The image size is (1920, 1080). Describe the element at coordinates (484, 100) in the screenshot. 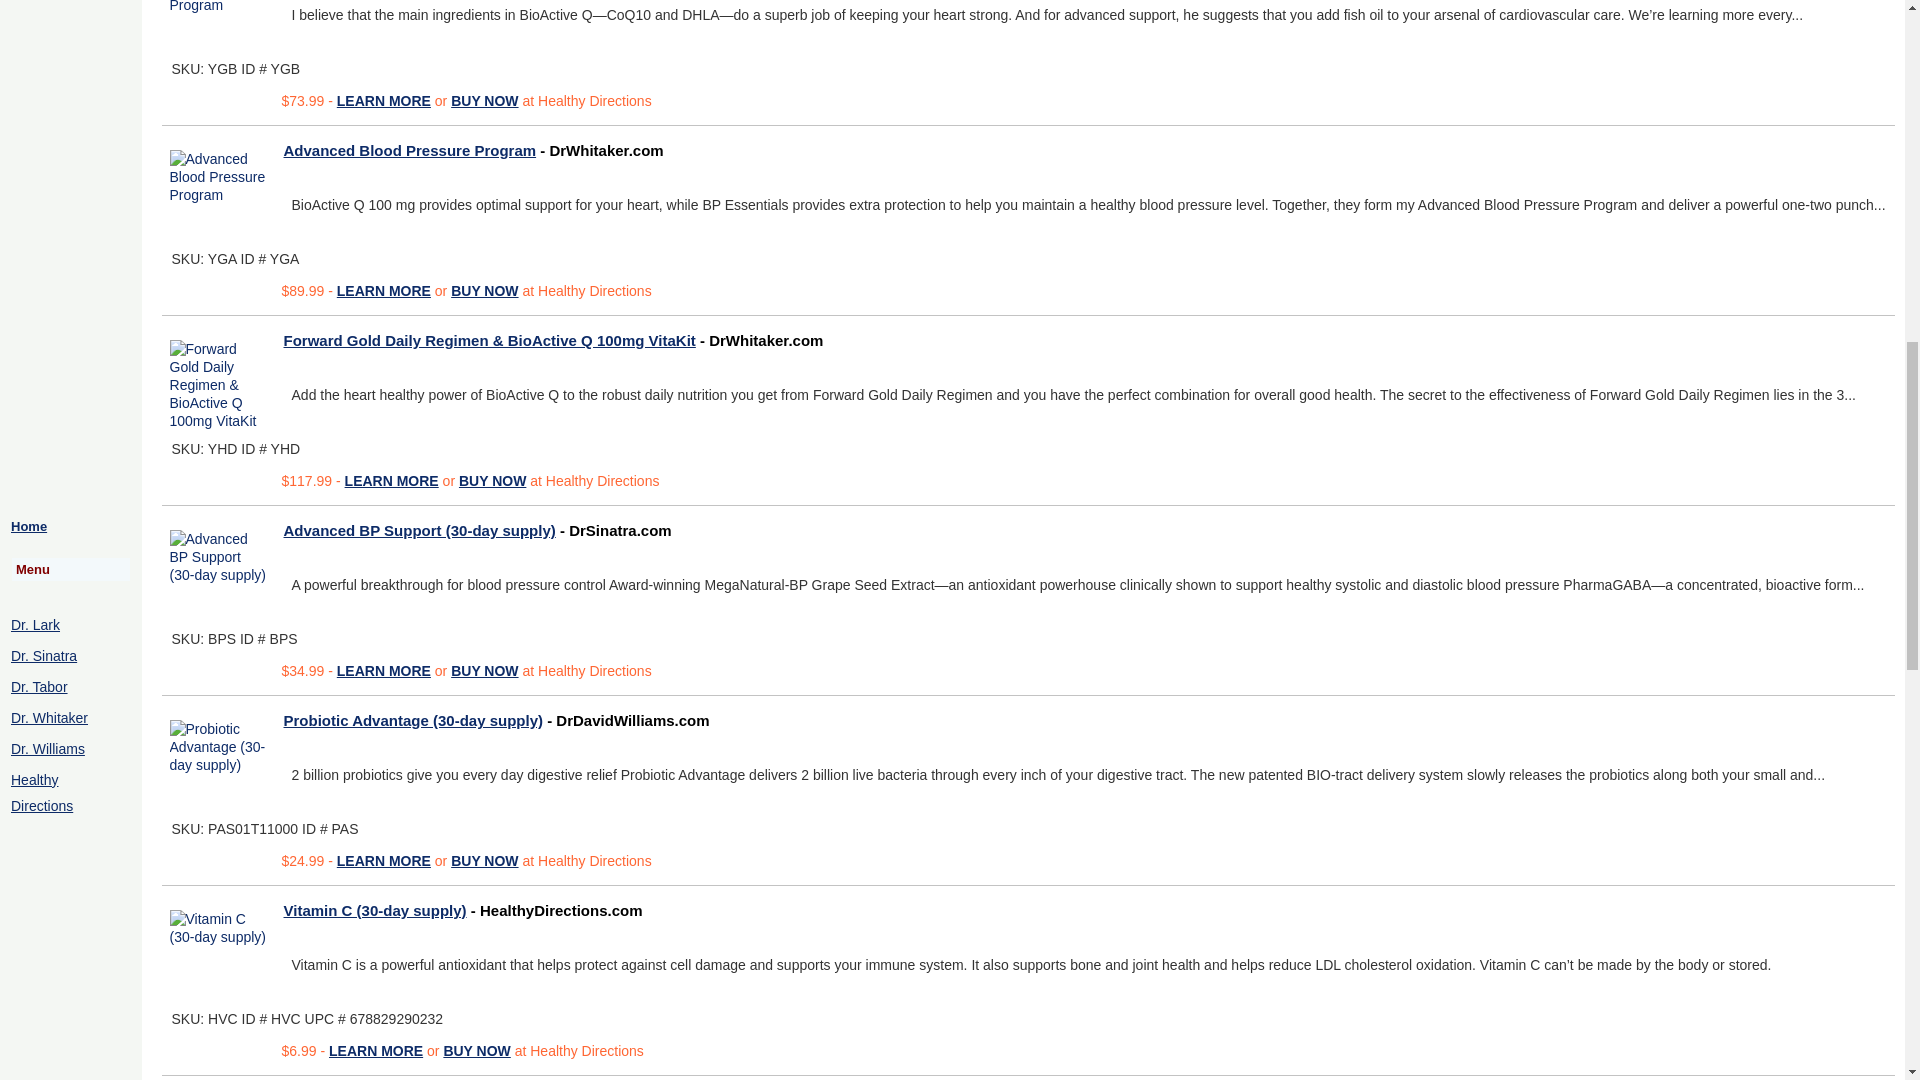

I see `BUY NOW` at that location.